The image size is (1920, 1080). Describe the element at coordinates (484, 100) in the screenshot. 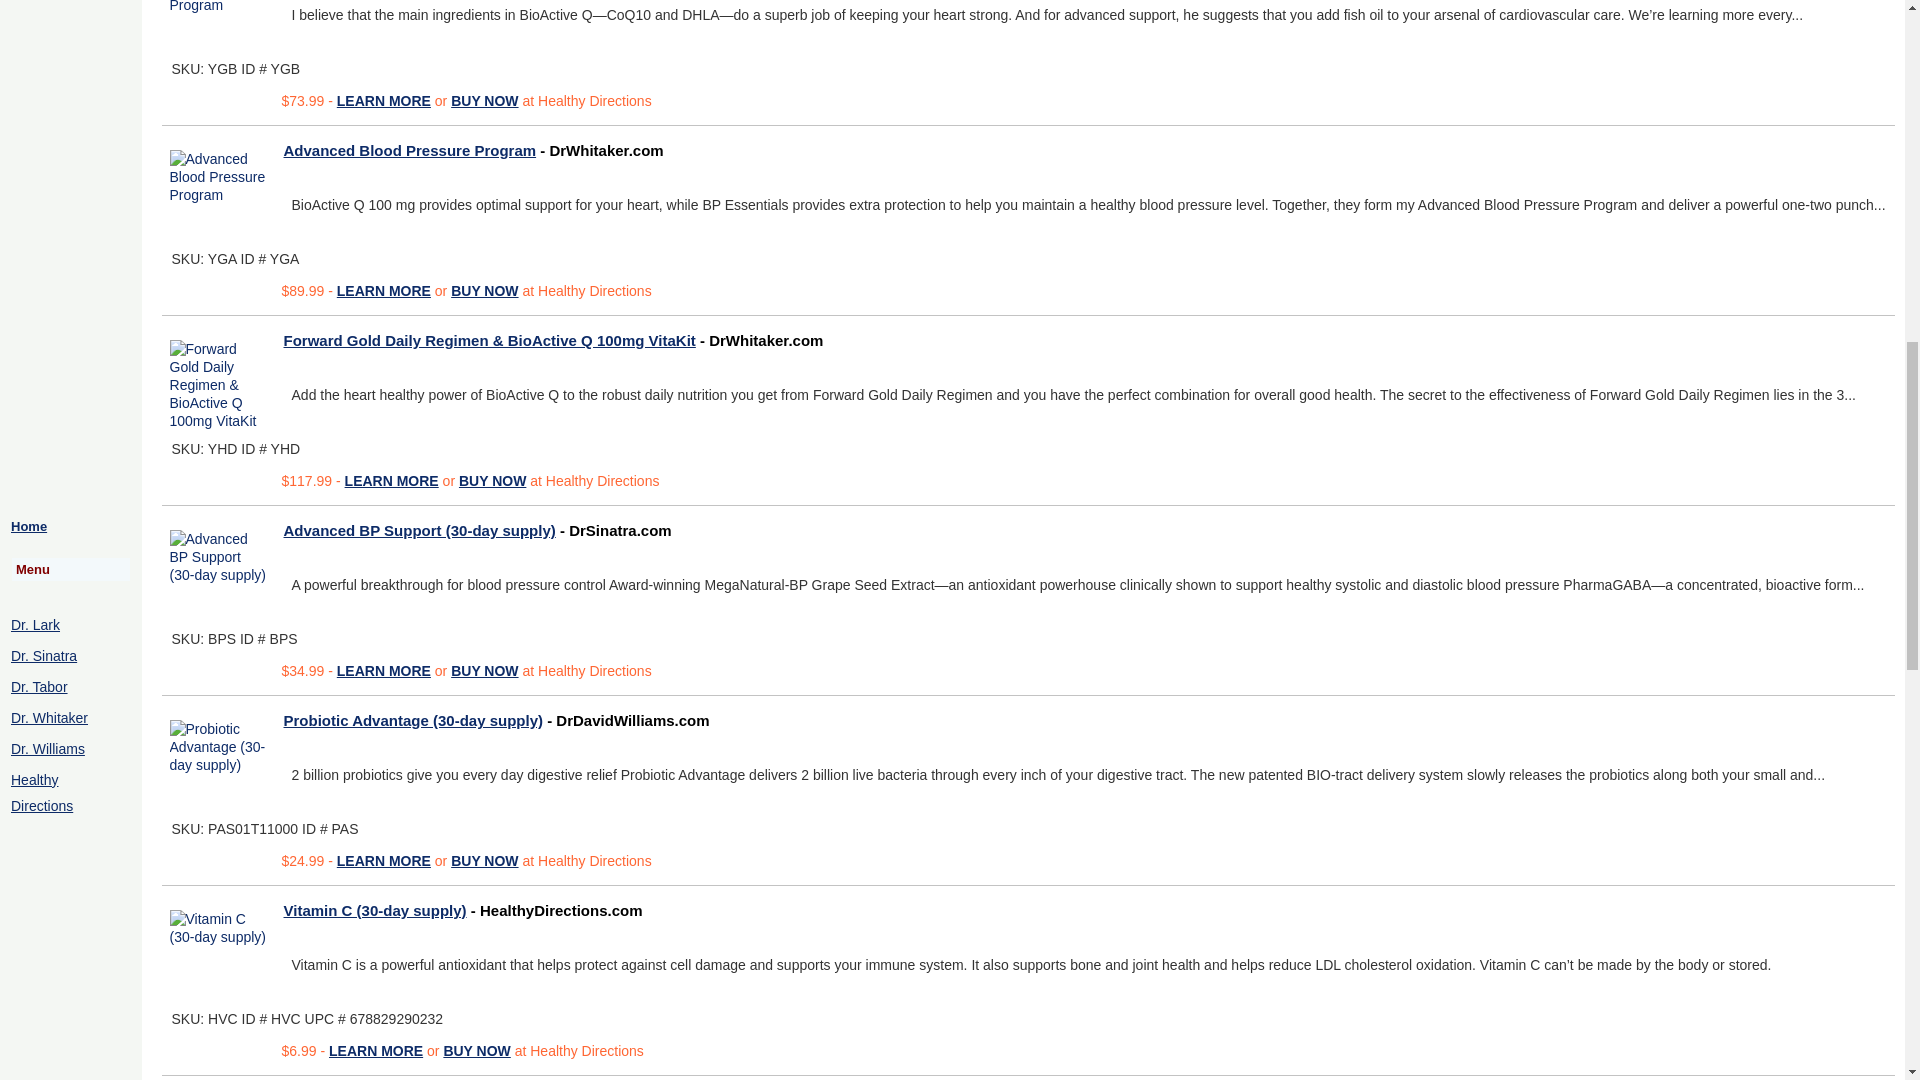

I see `BUY NOW` at that location.